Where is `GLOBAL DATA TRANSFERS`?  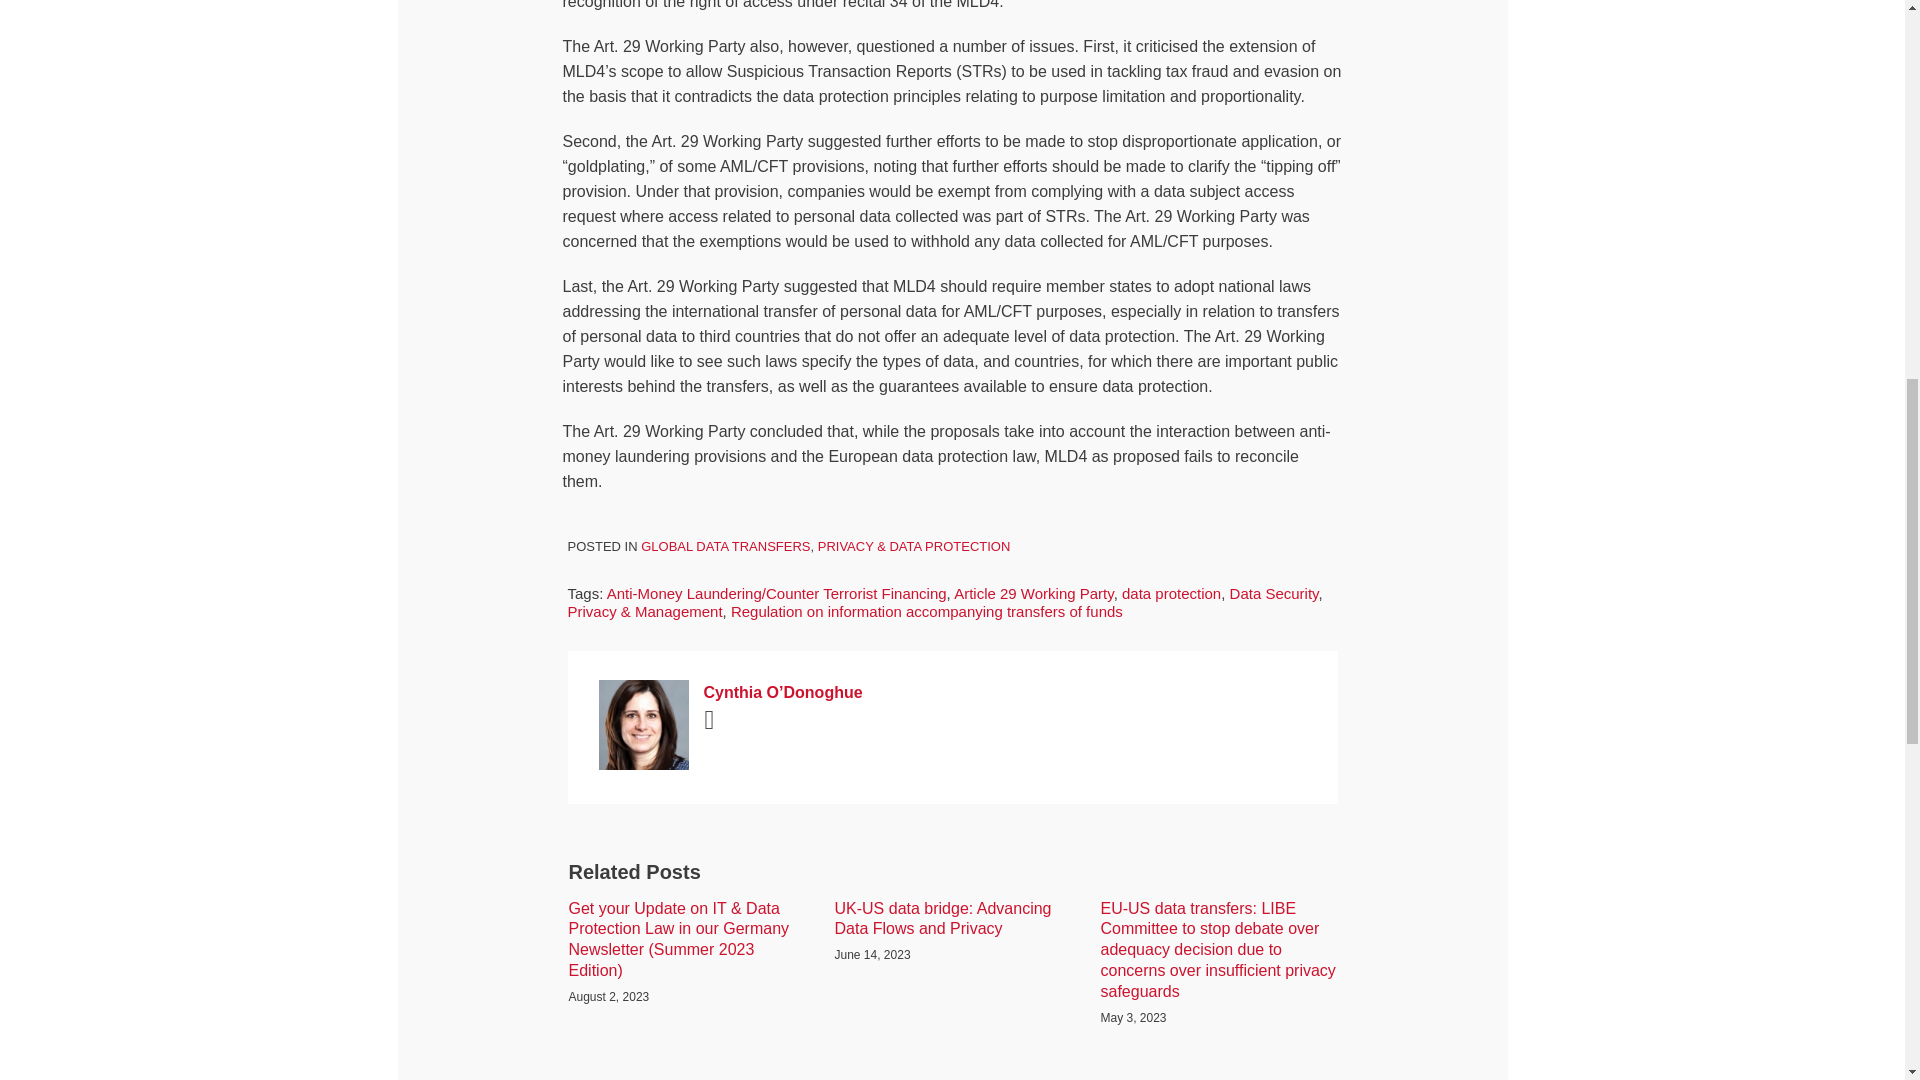
GLOBAL DATA TRANSFERS is located at coordinates (726, 546).